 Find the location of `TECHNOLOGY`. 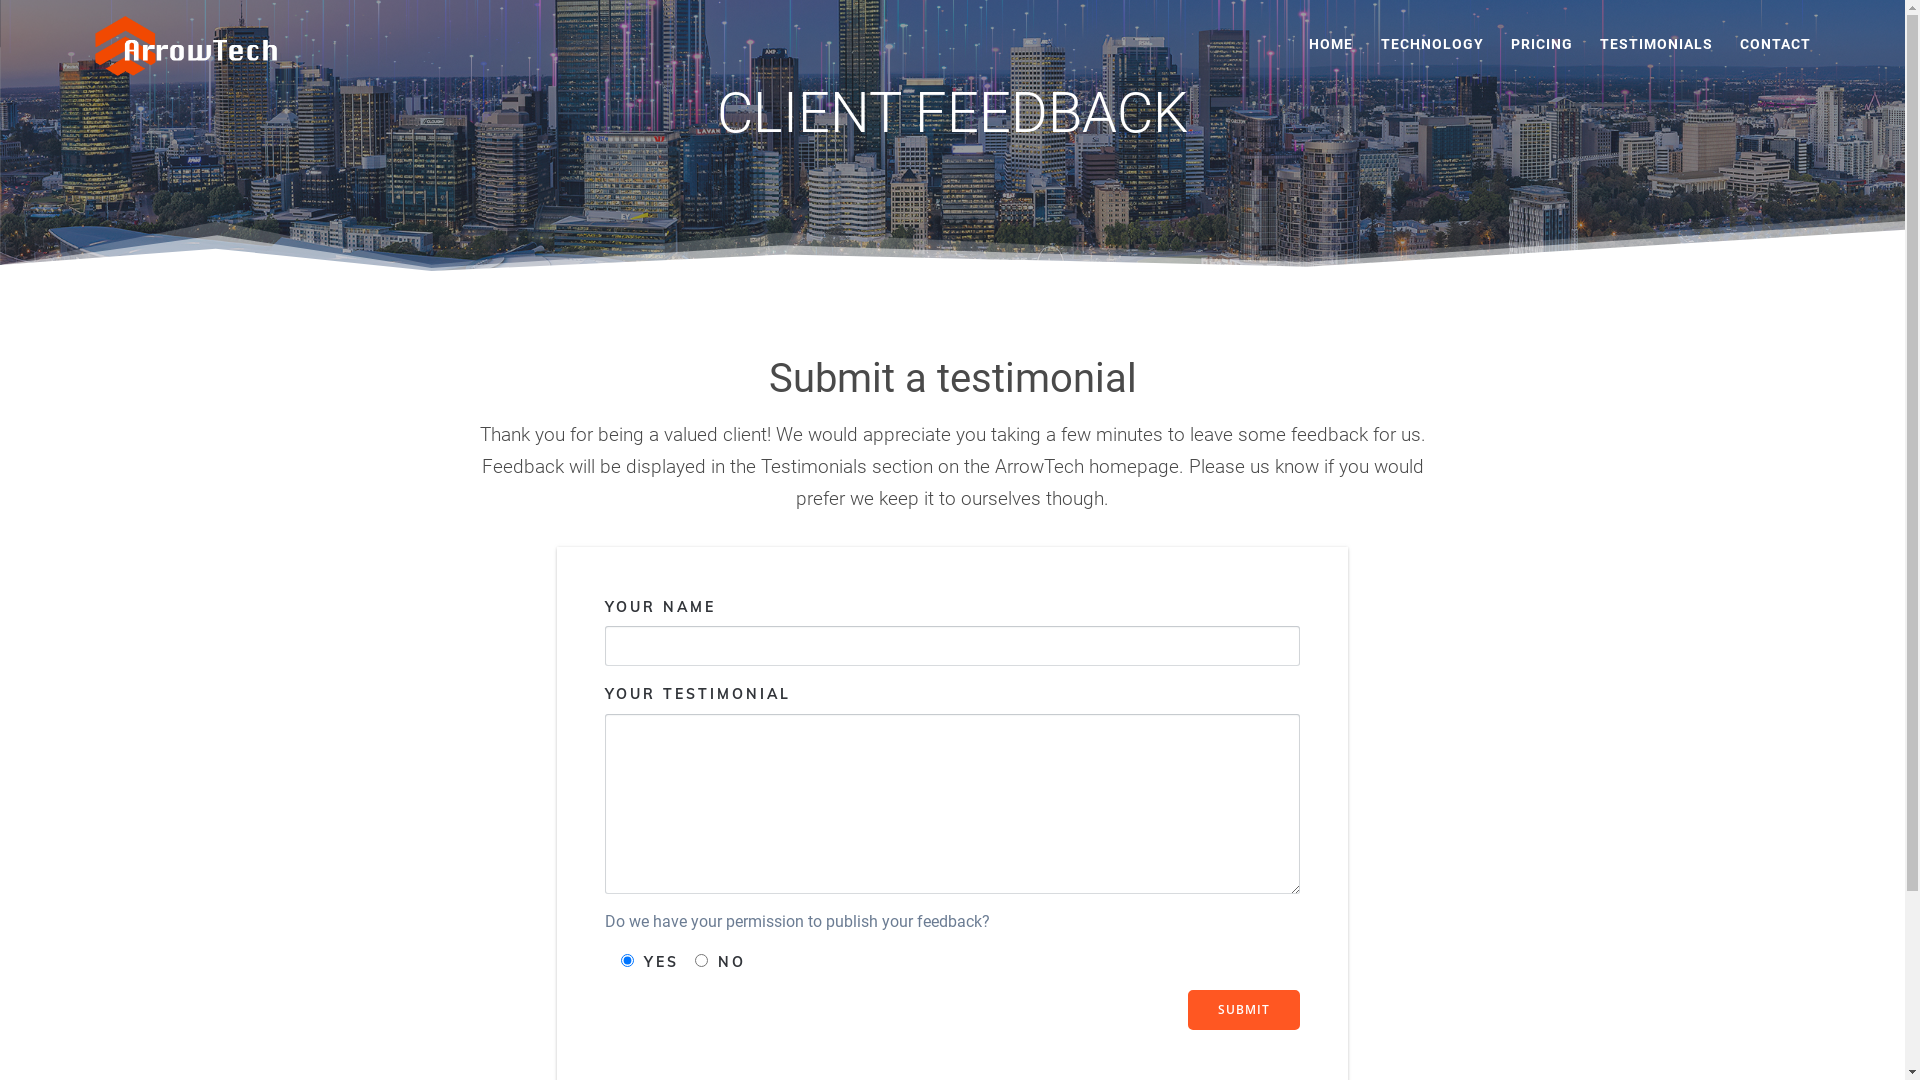

TECHNOLOGY is located at coordinates (1432, 46).